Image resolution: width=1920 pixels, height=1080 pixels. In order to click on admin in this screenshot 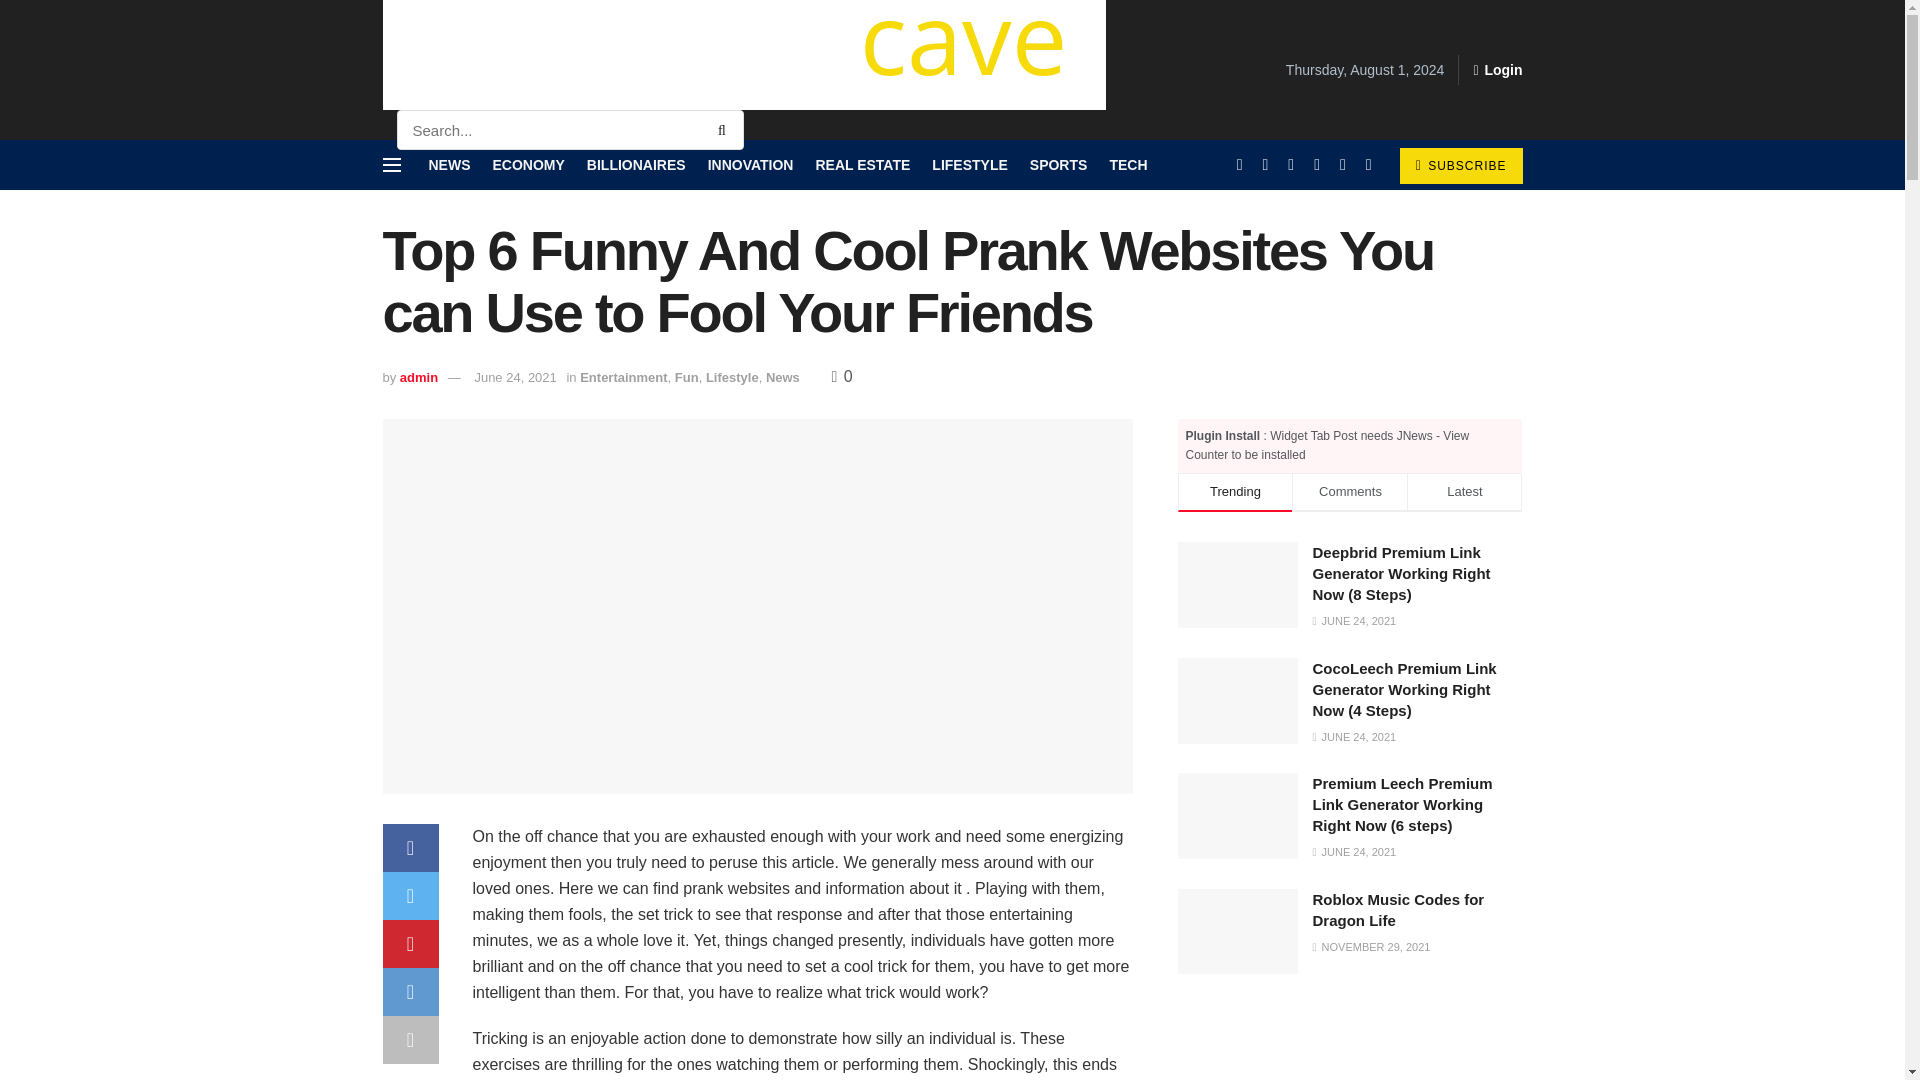, I will do `click(418, 377)`.